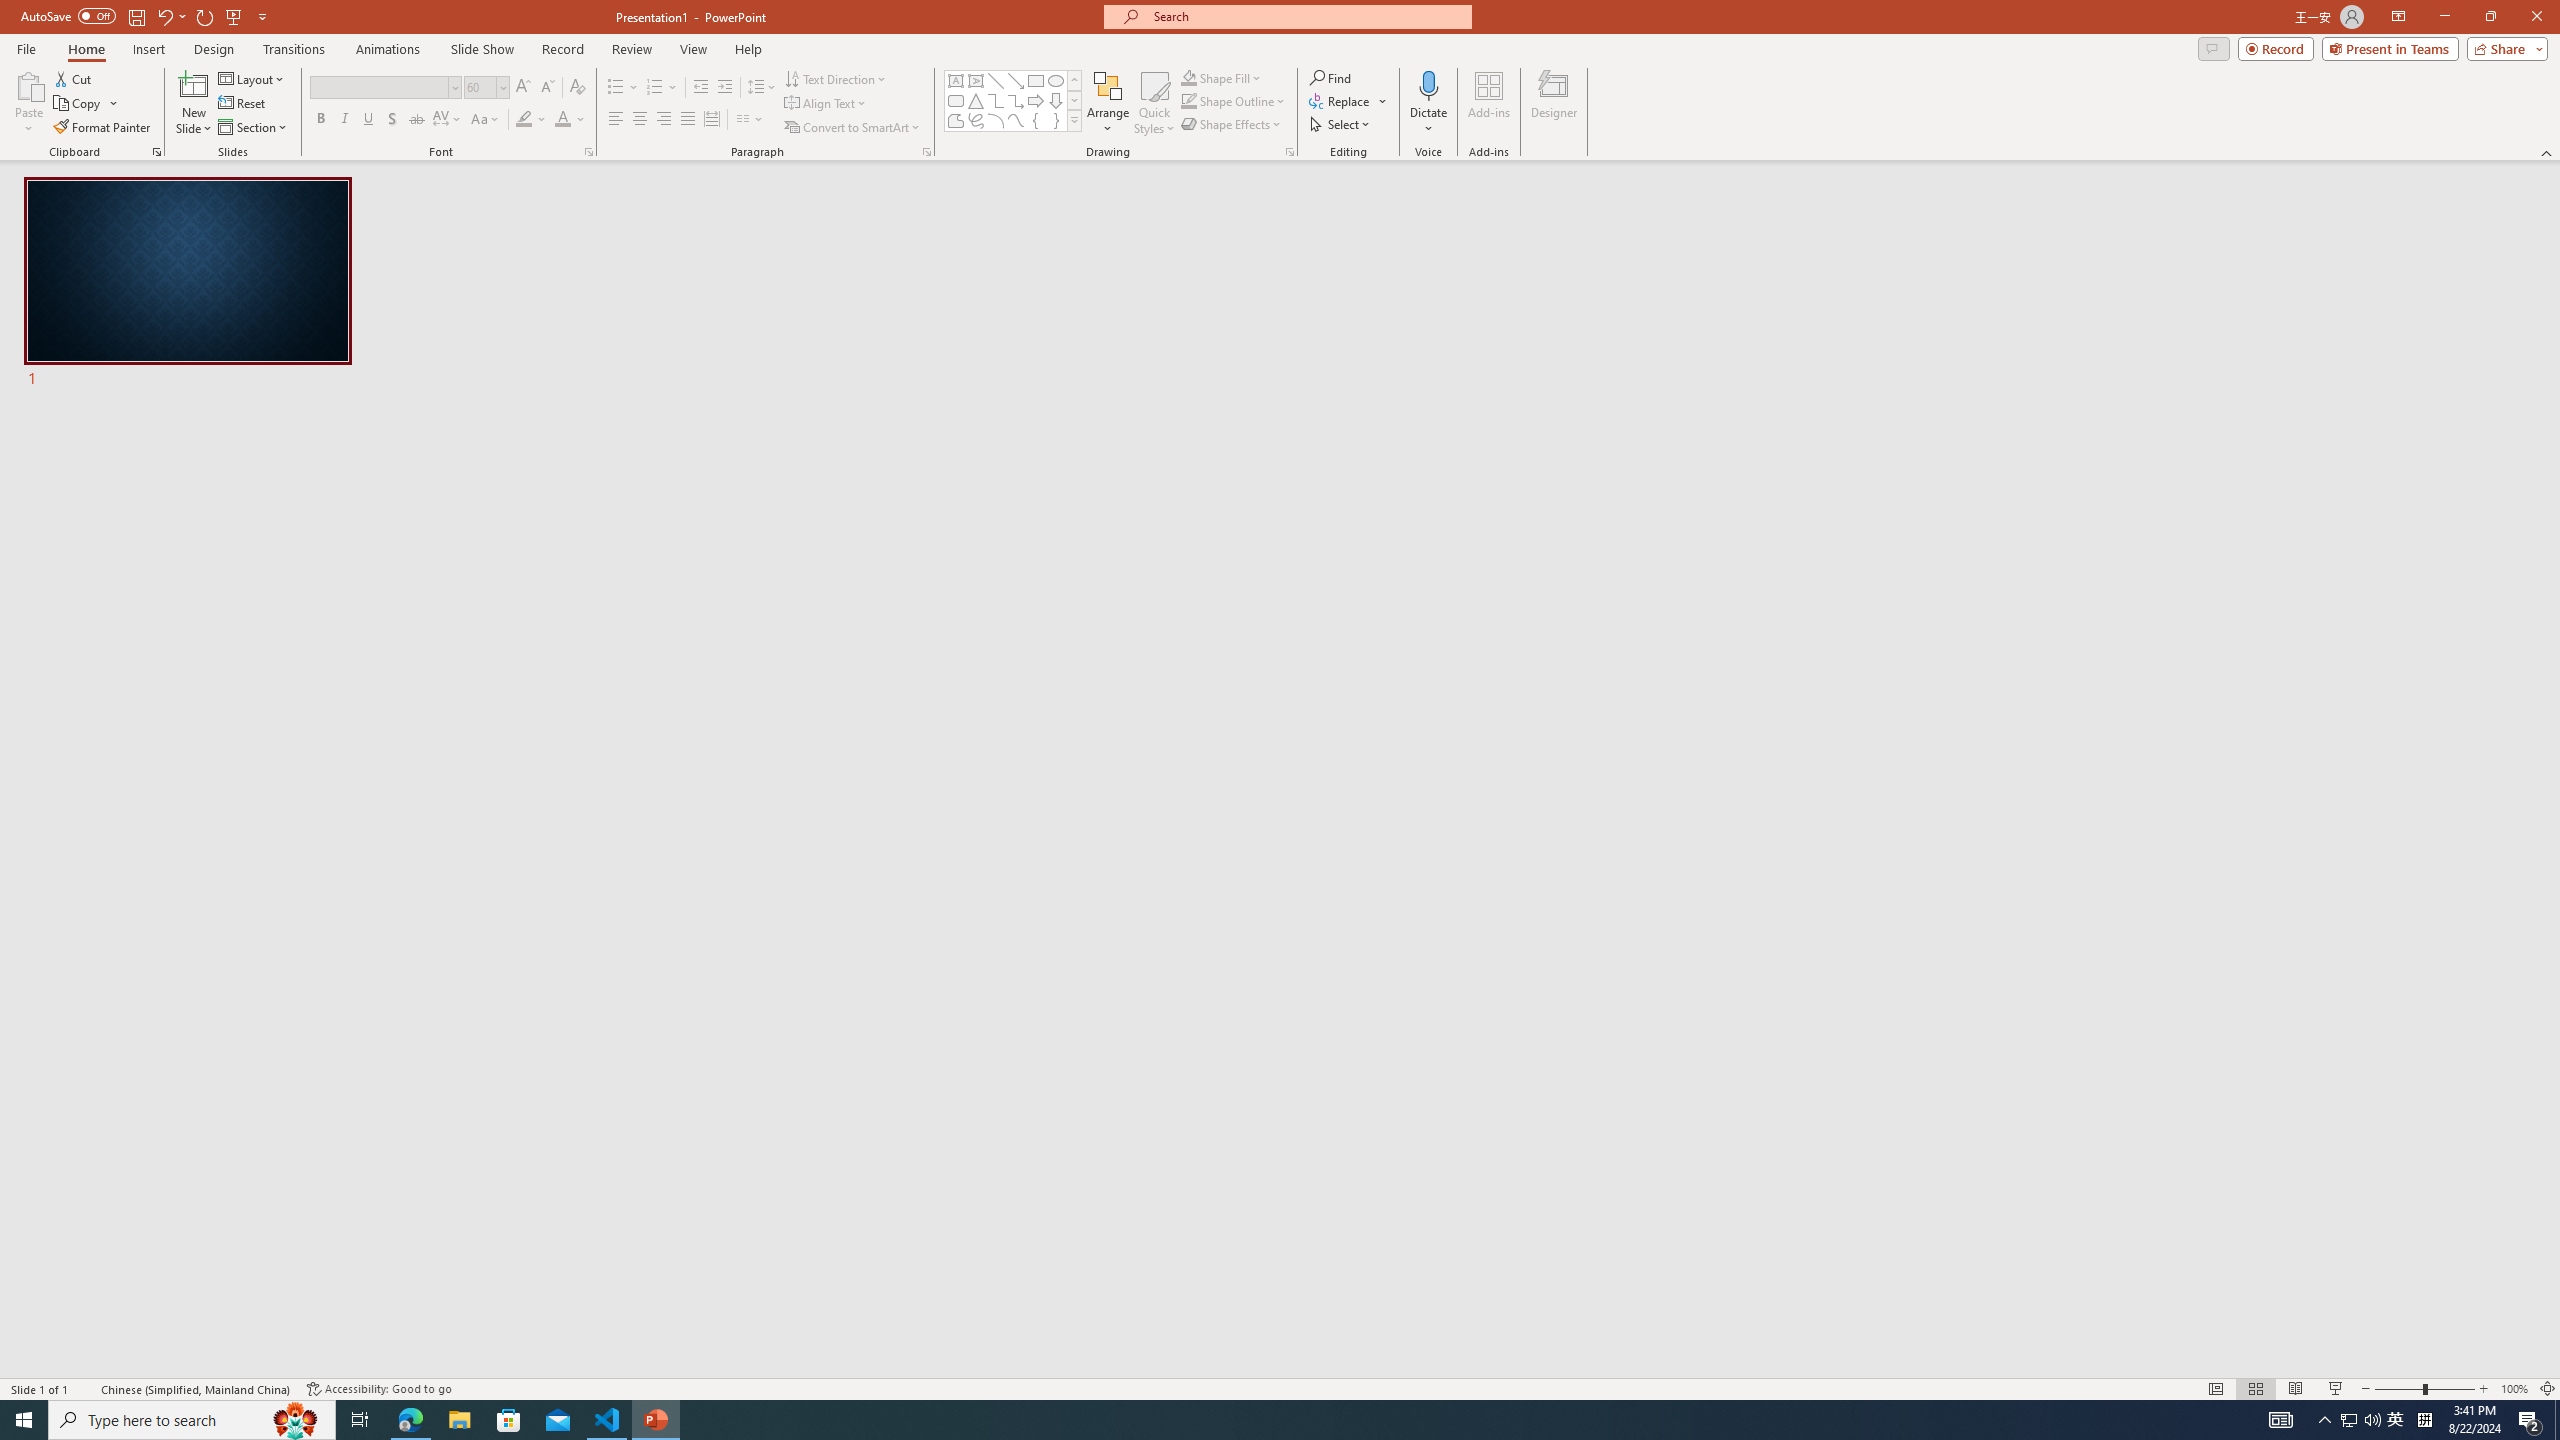 The width and height of the screenshot is (2560, 1440). What do you see at coordinates (68, 16) in the screenshot?
I see `AutoSave` at bounding box center [68, 16].